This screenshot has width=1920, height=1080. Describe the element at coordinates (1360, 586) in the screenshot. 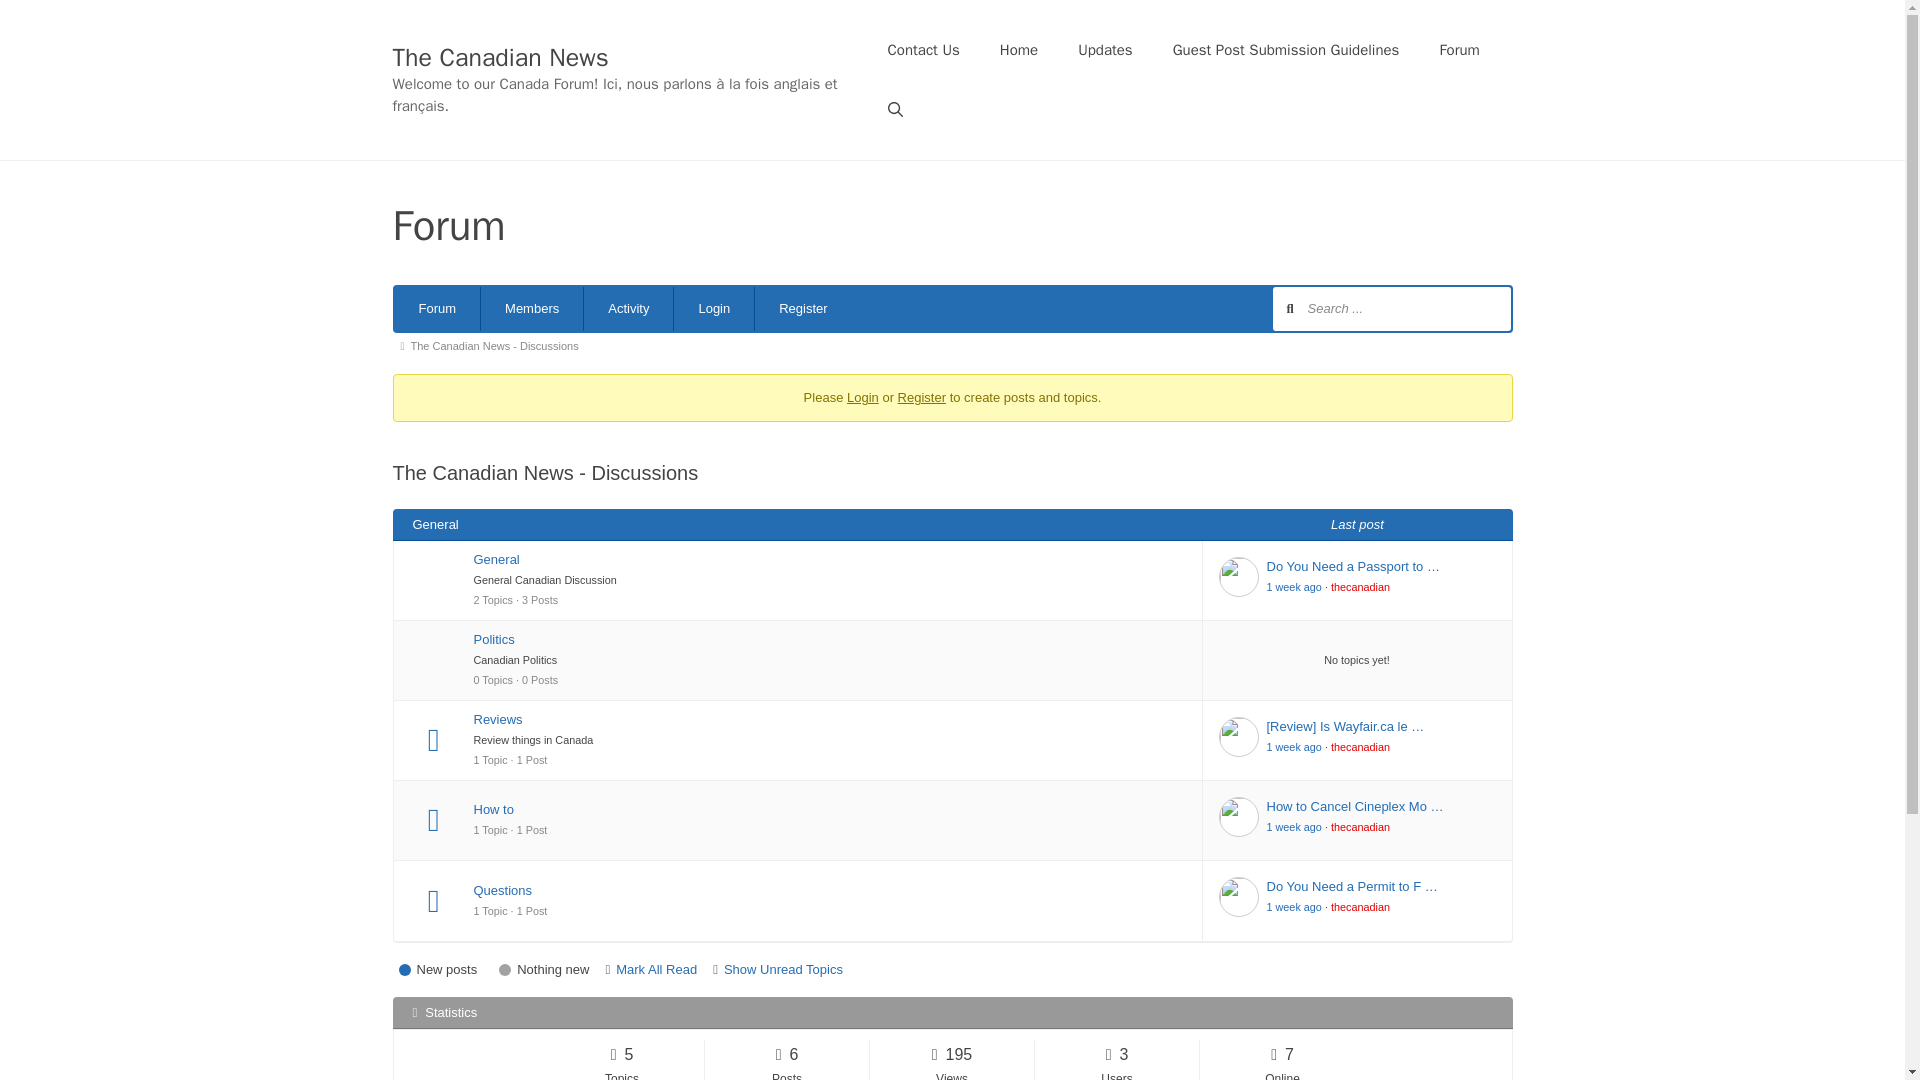

I see `thecanadian` at that location.